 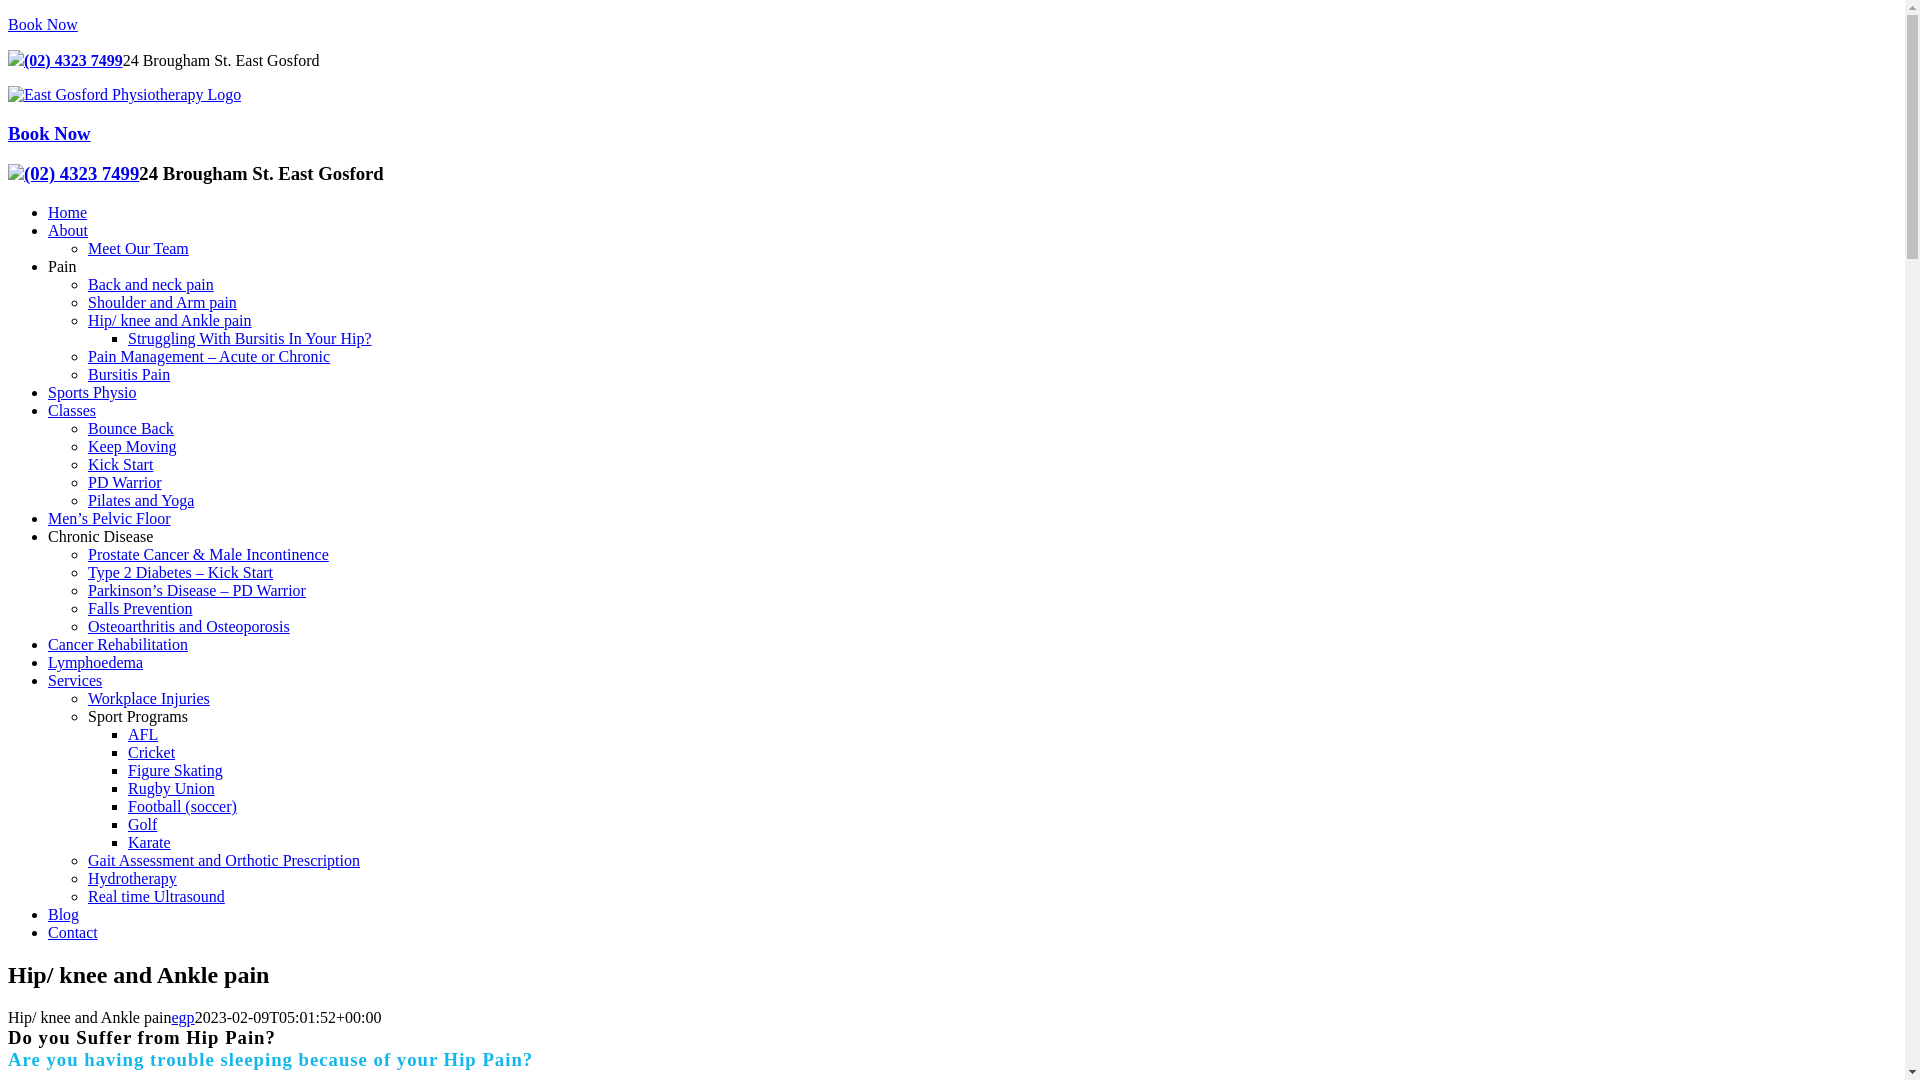 What do you see at coordinates (141, 500) in the screenshot?
I see `Pilates and Yoga` at bounding box center [141, 500].